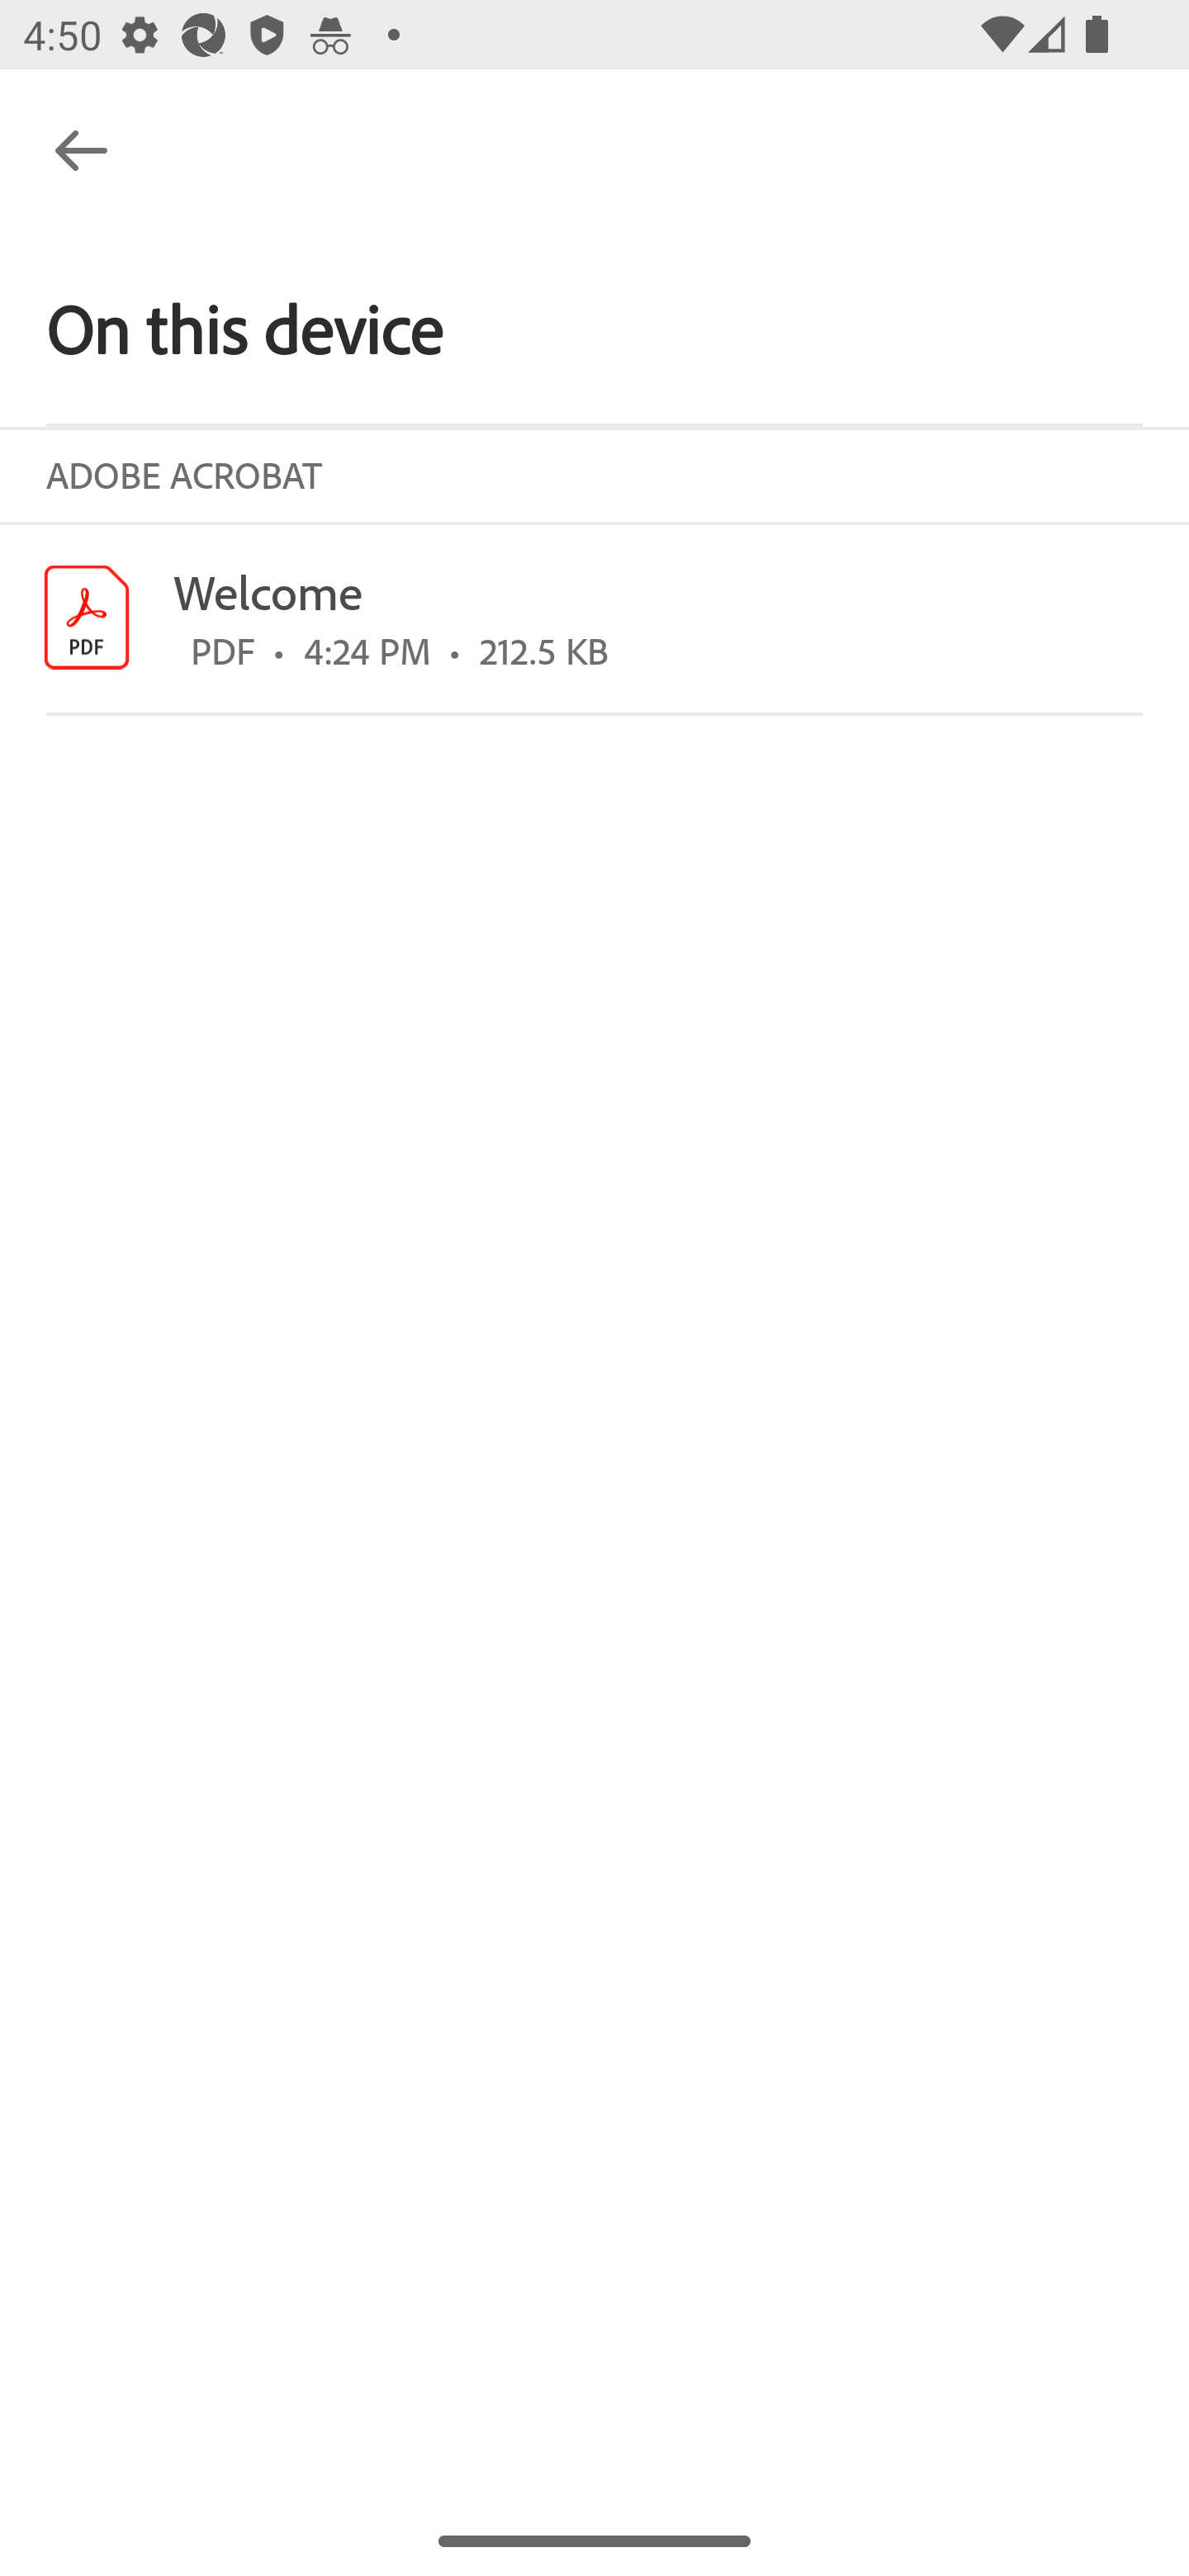 The width and height of the screenshot is (1189, 2576). I want to click on Navigate up, so click(81, 150).